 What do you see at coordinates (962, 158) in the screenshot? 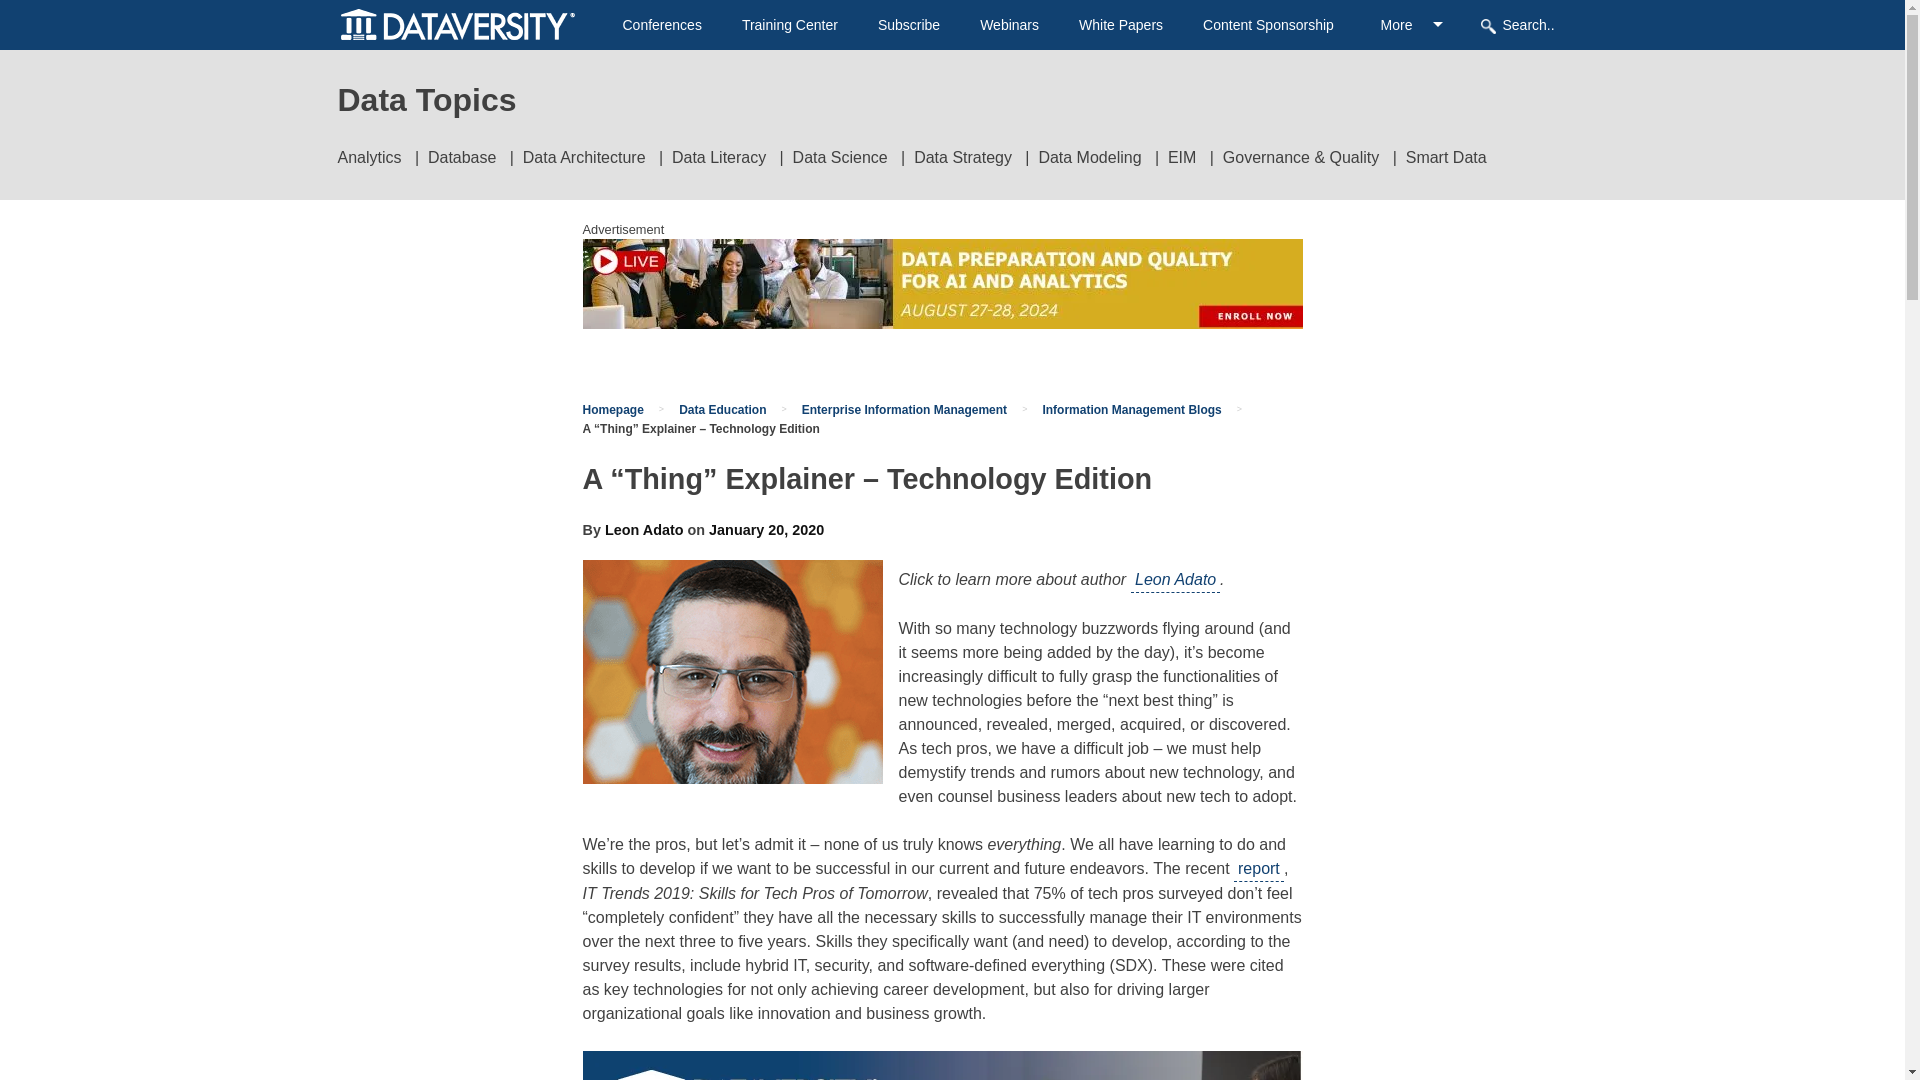
I see `Data Strategy` at bounding box center [962, 158].